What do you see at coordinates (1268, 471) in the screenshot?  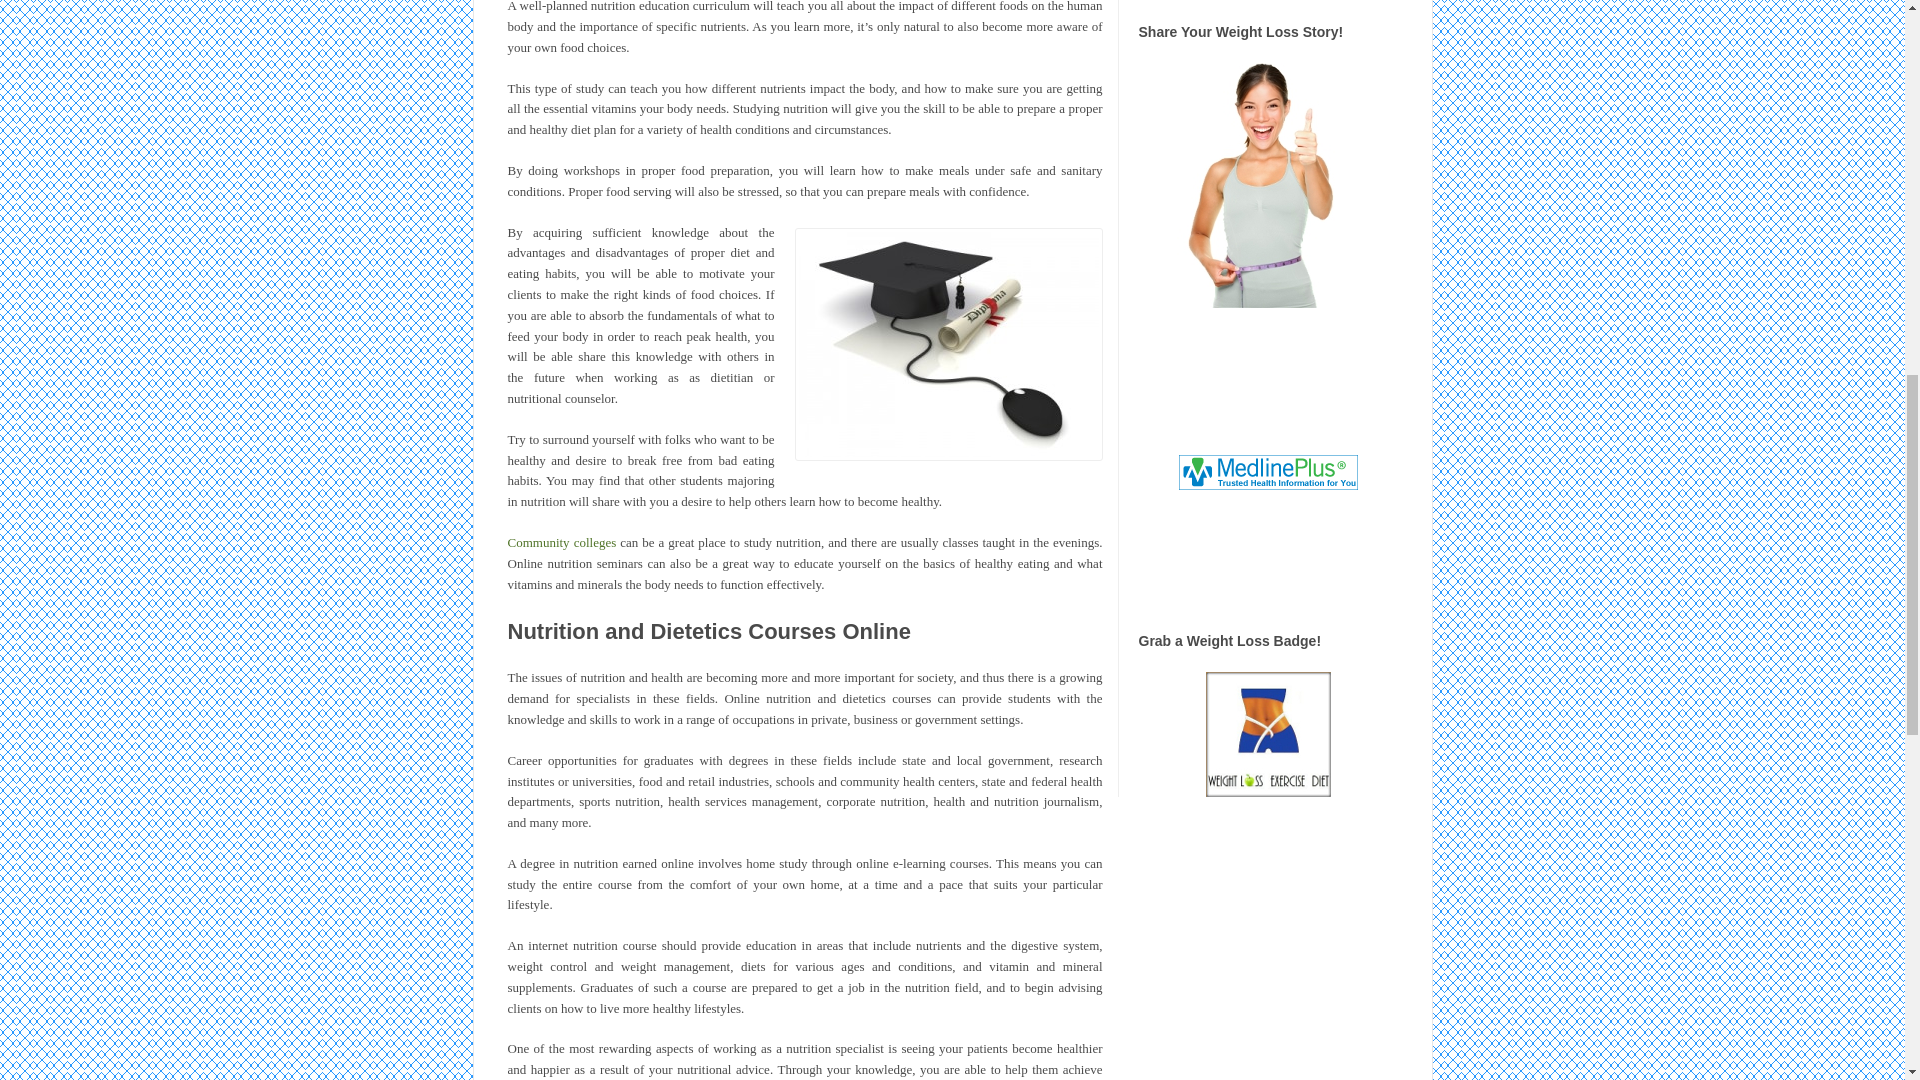 I see `National Institutes of Health` at bounding box center [1268, 471].